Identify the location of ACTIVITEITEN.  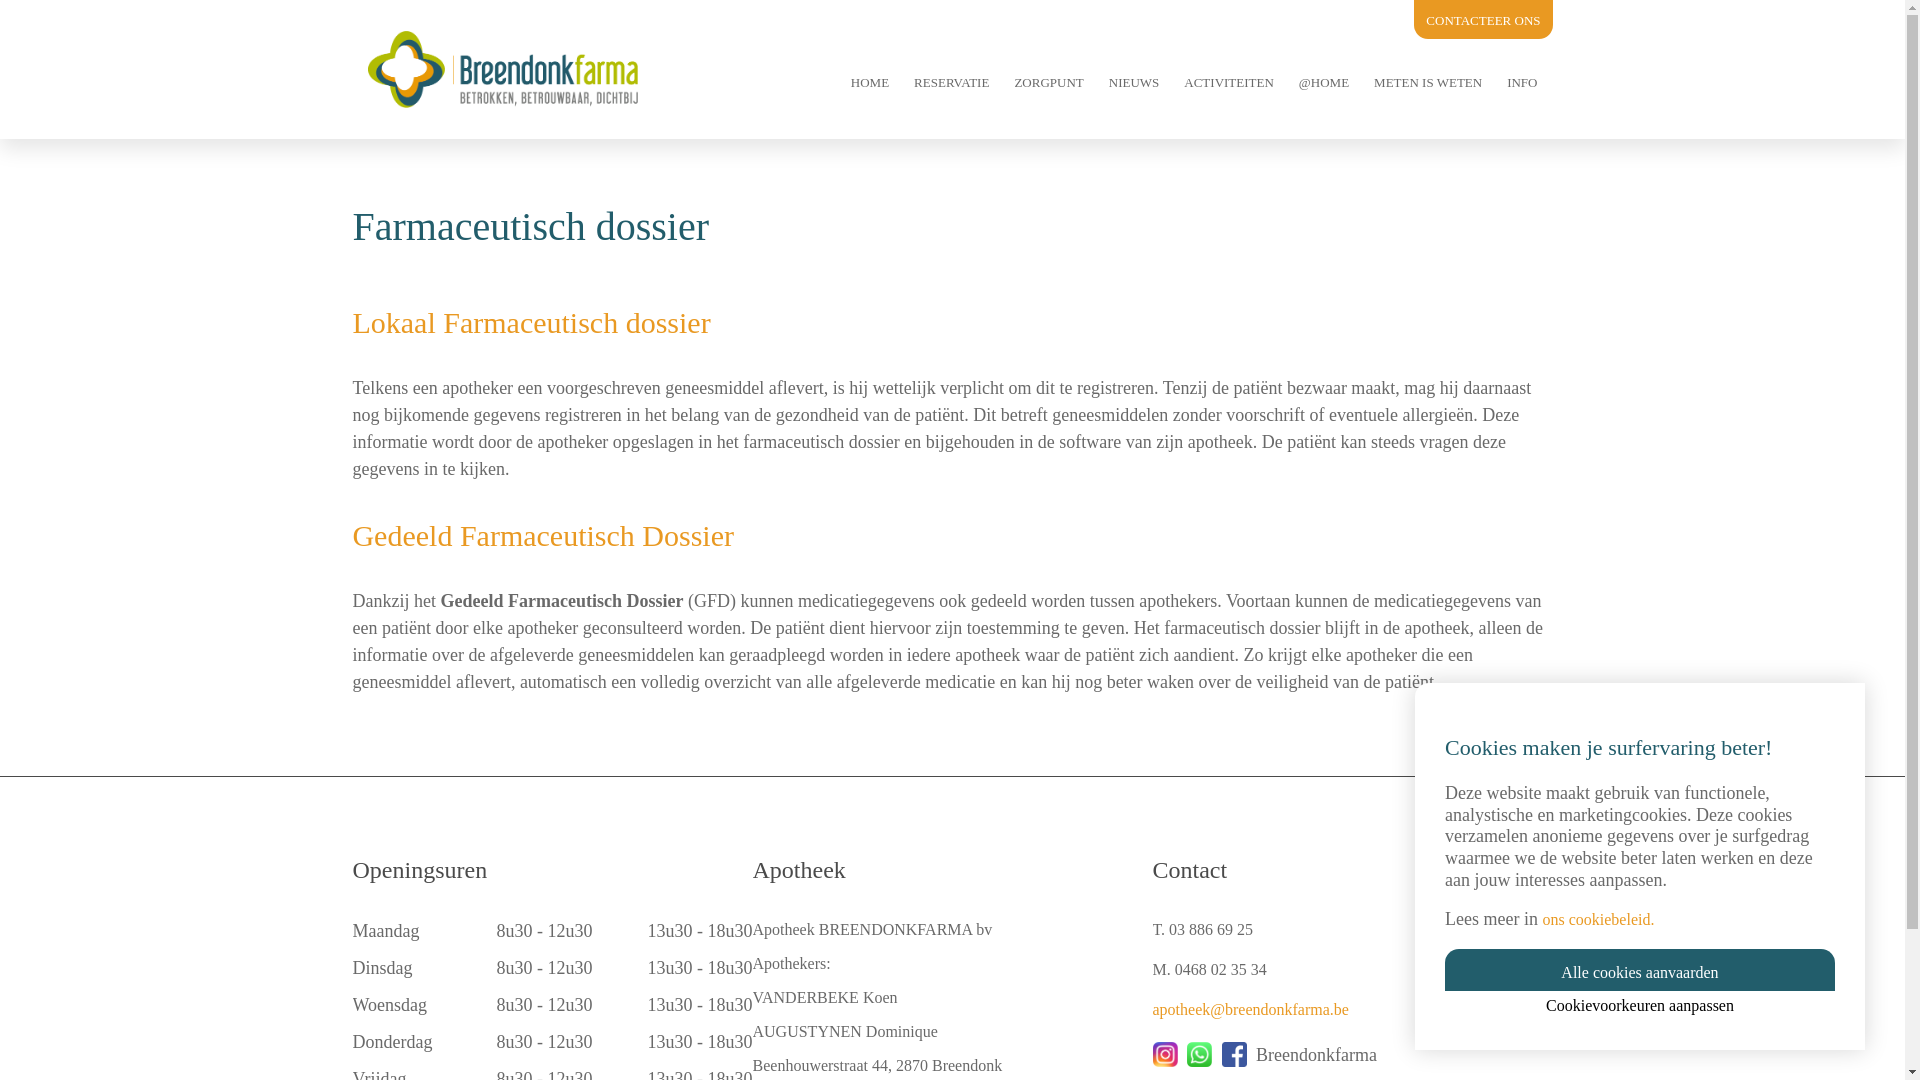
(1229, 82).